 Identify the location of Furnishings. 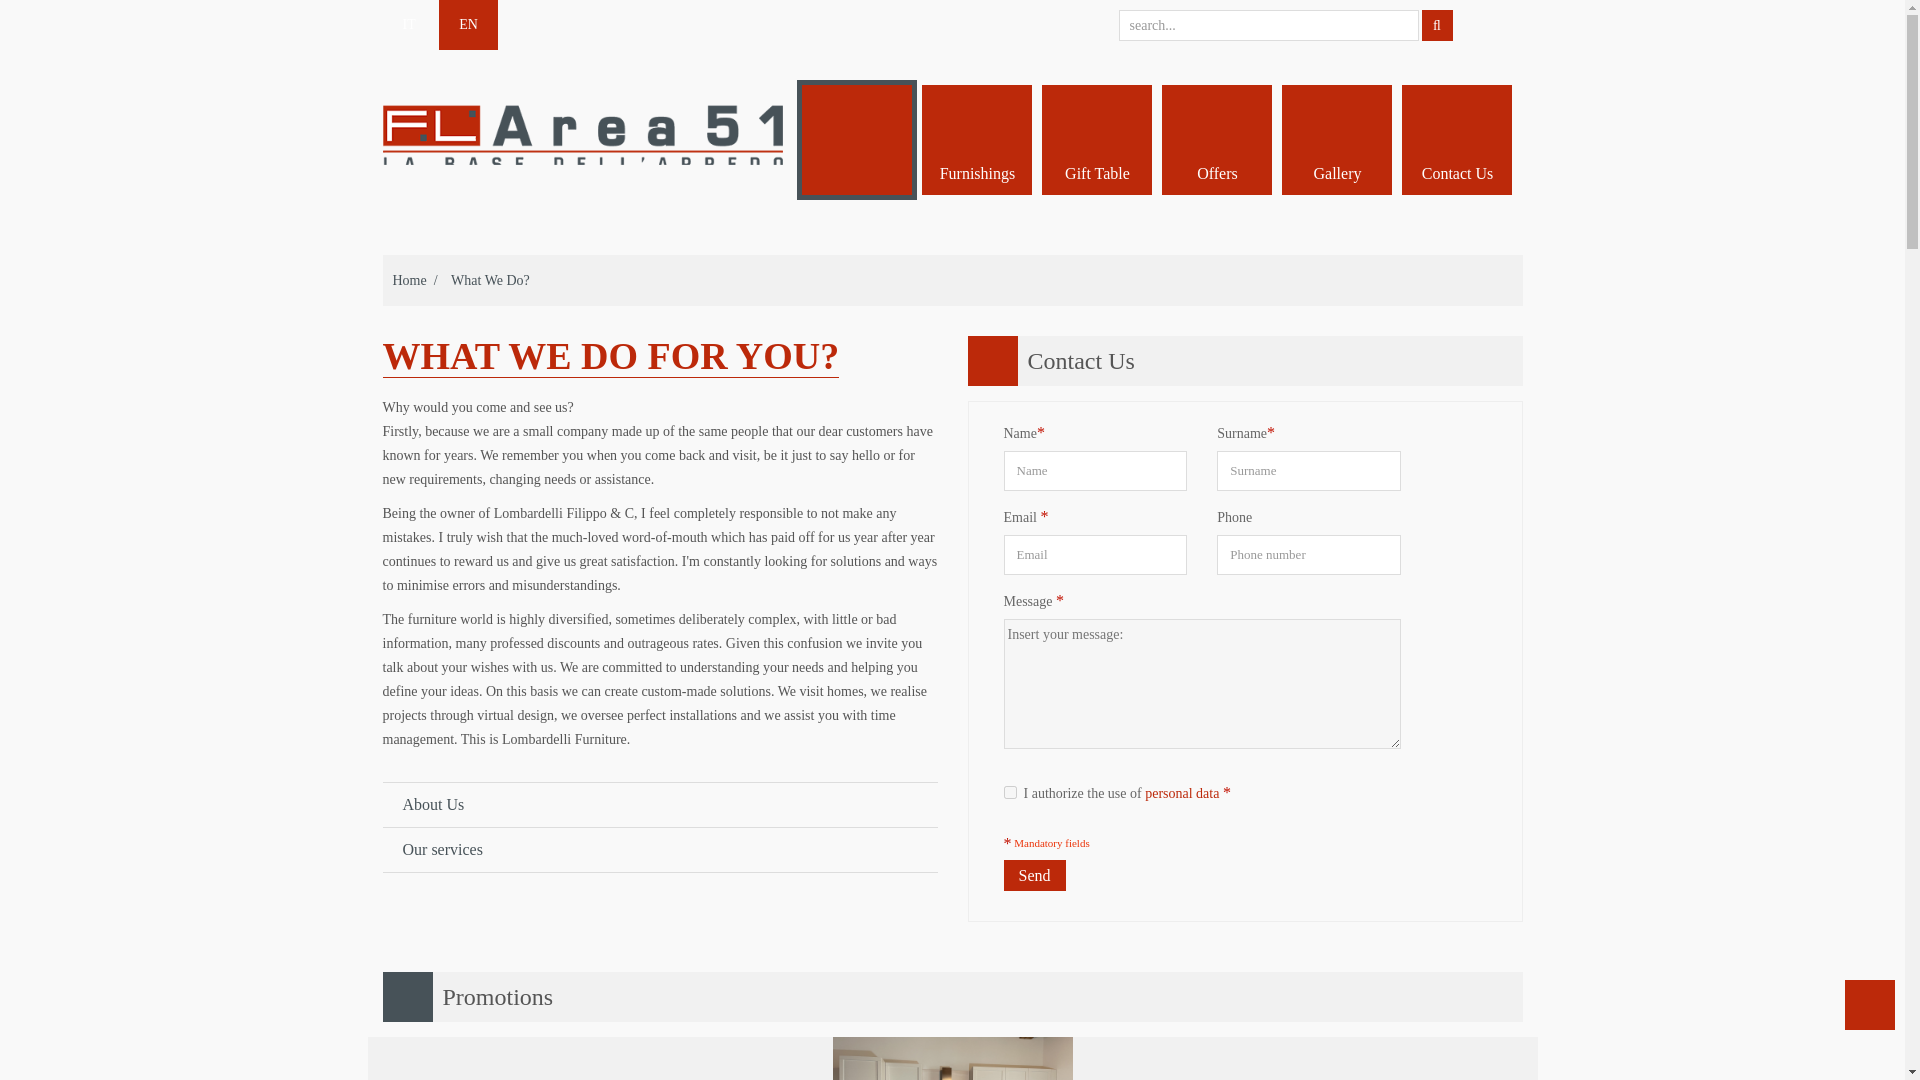
(976, 139).